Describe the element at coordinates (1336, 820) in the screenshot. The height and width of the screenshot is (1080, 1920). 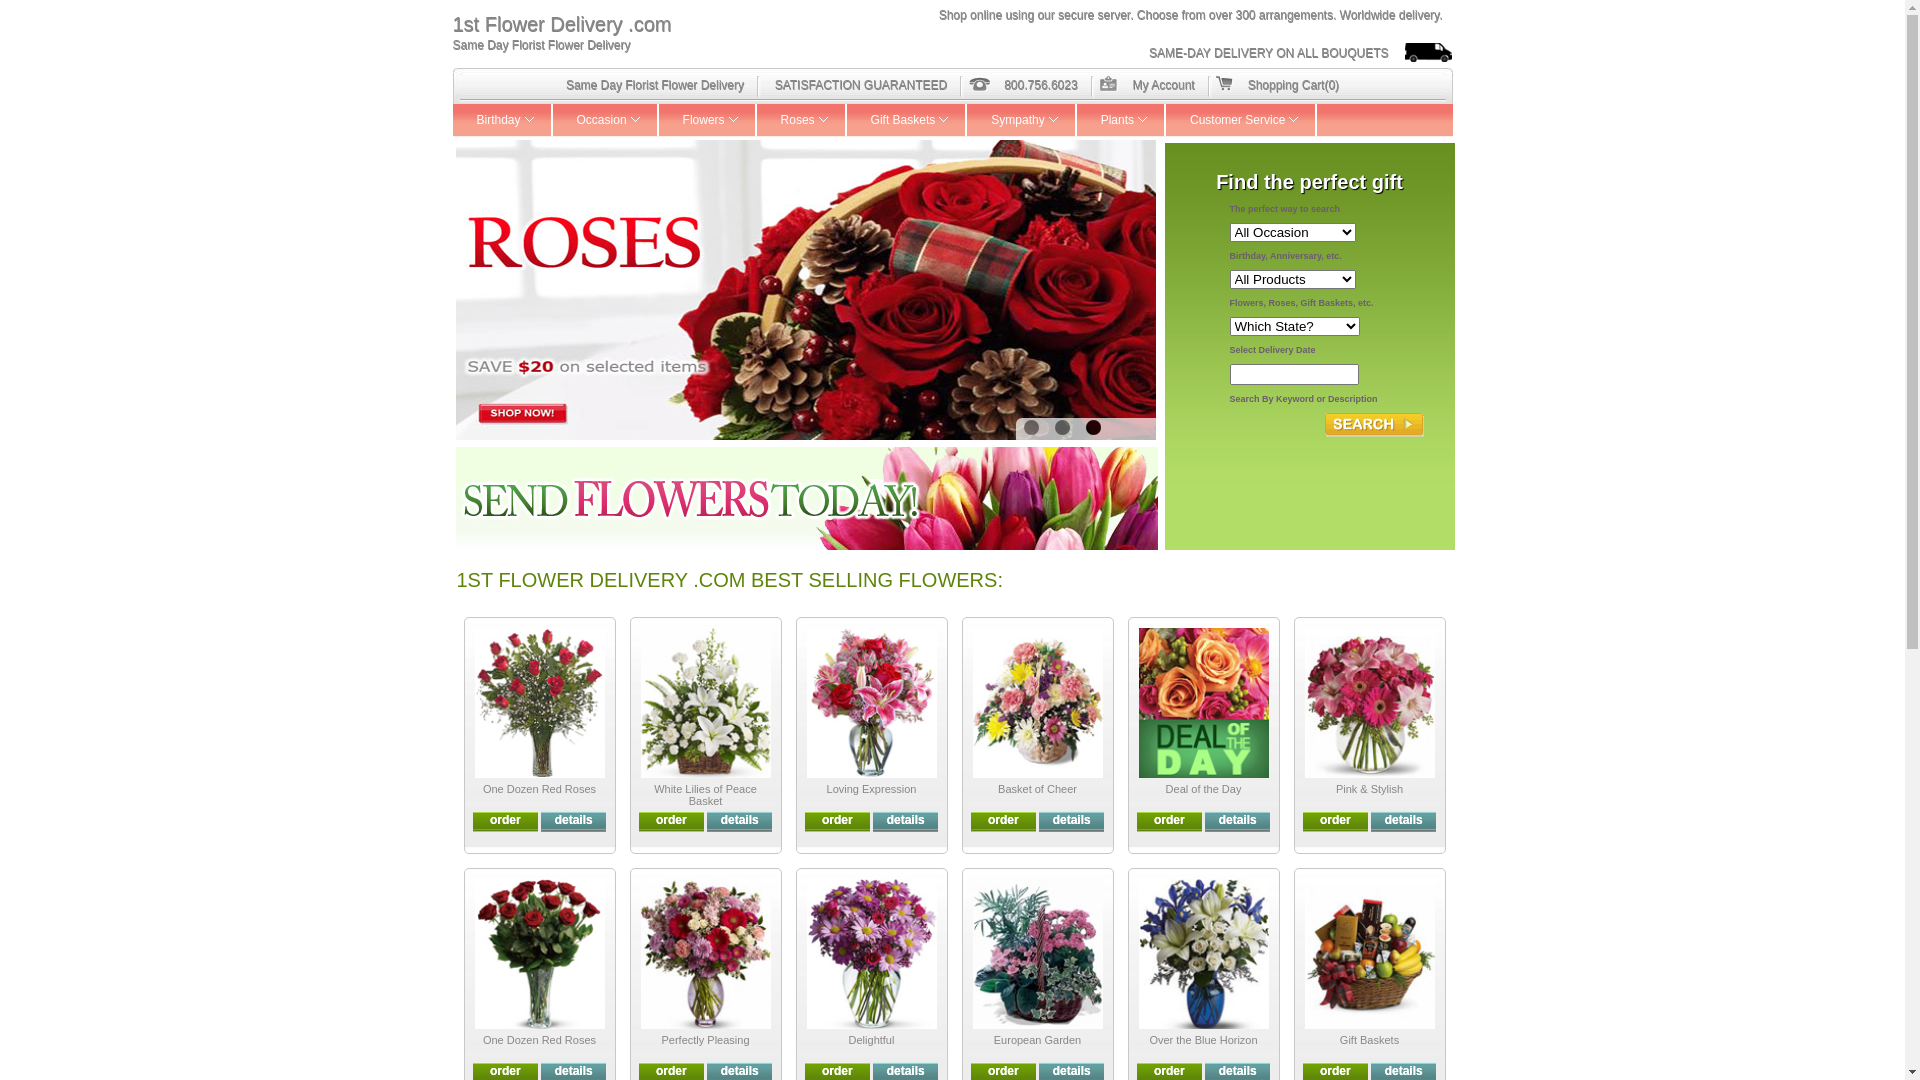
I see `order` at that location.